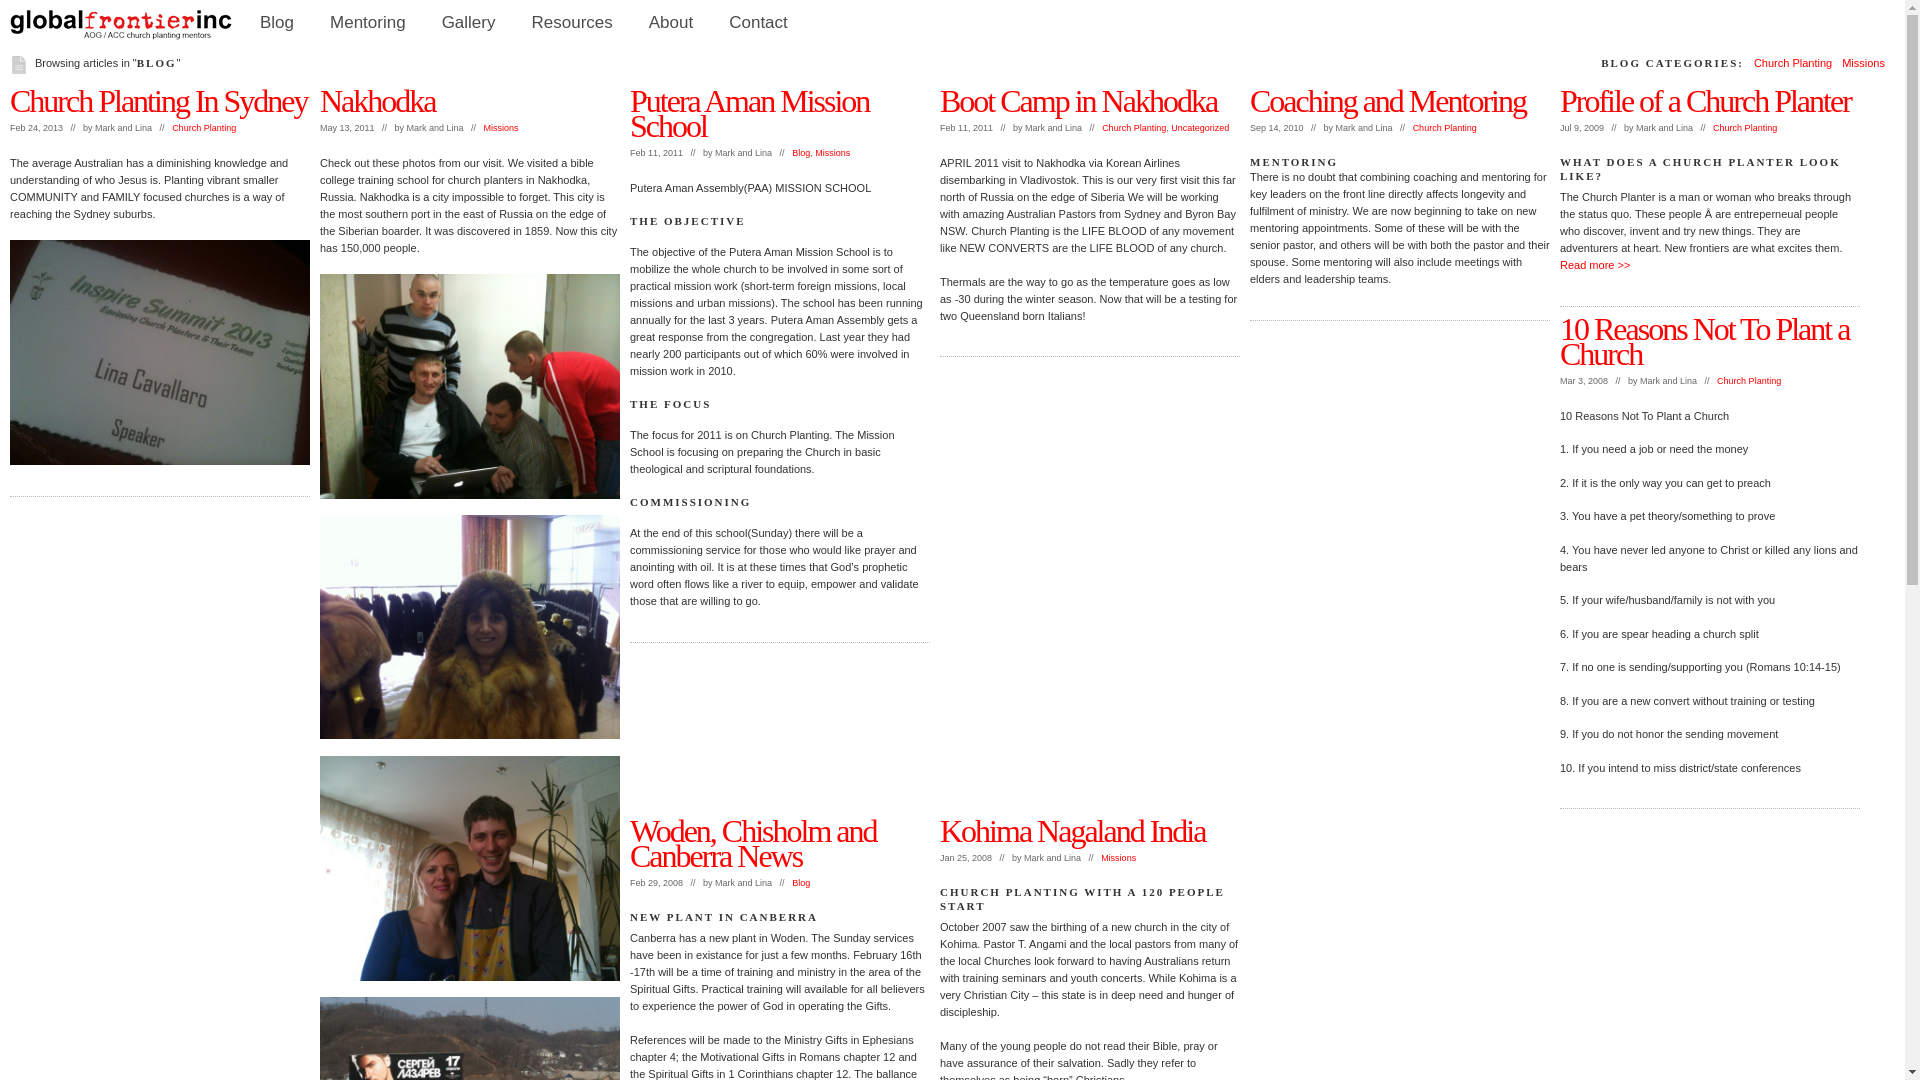 This screenshot has height=1080, width=1920. I want to click on Church Planting, so click(204, 128).